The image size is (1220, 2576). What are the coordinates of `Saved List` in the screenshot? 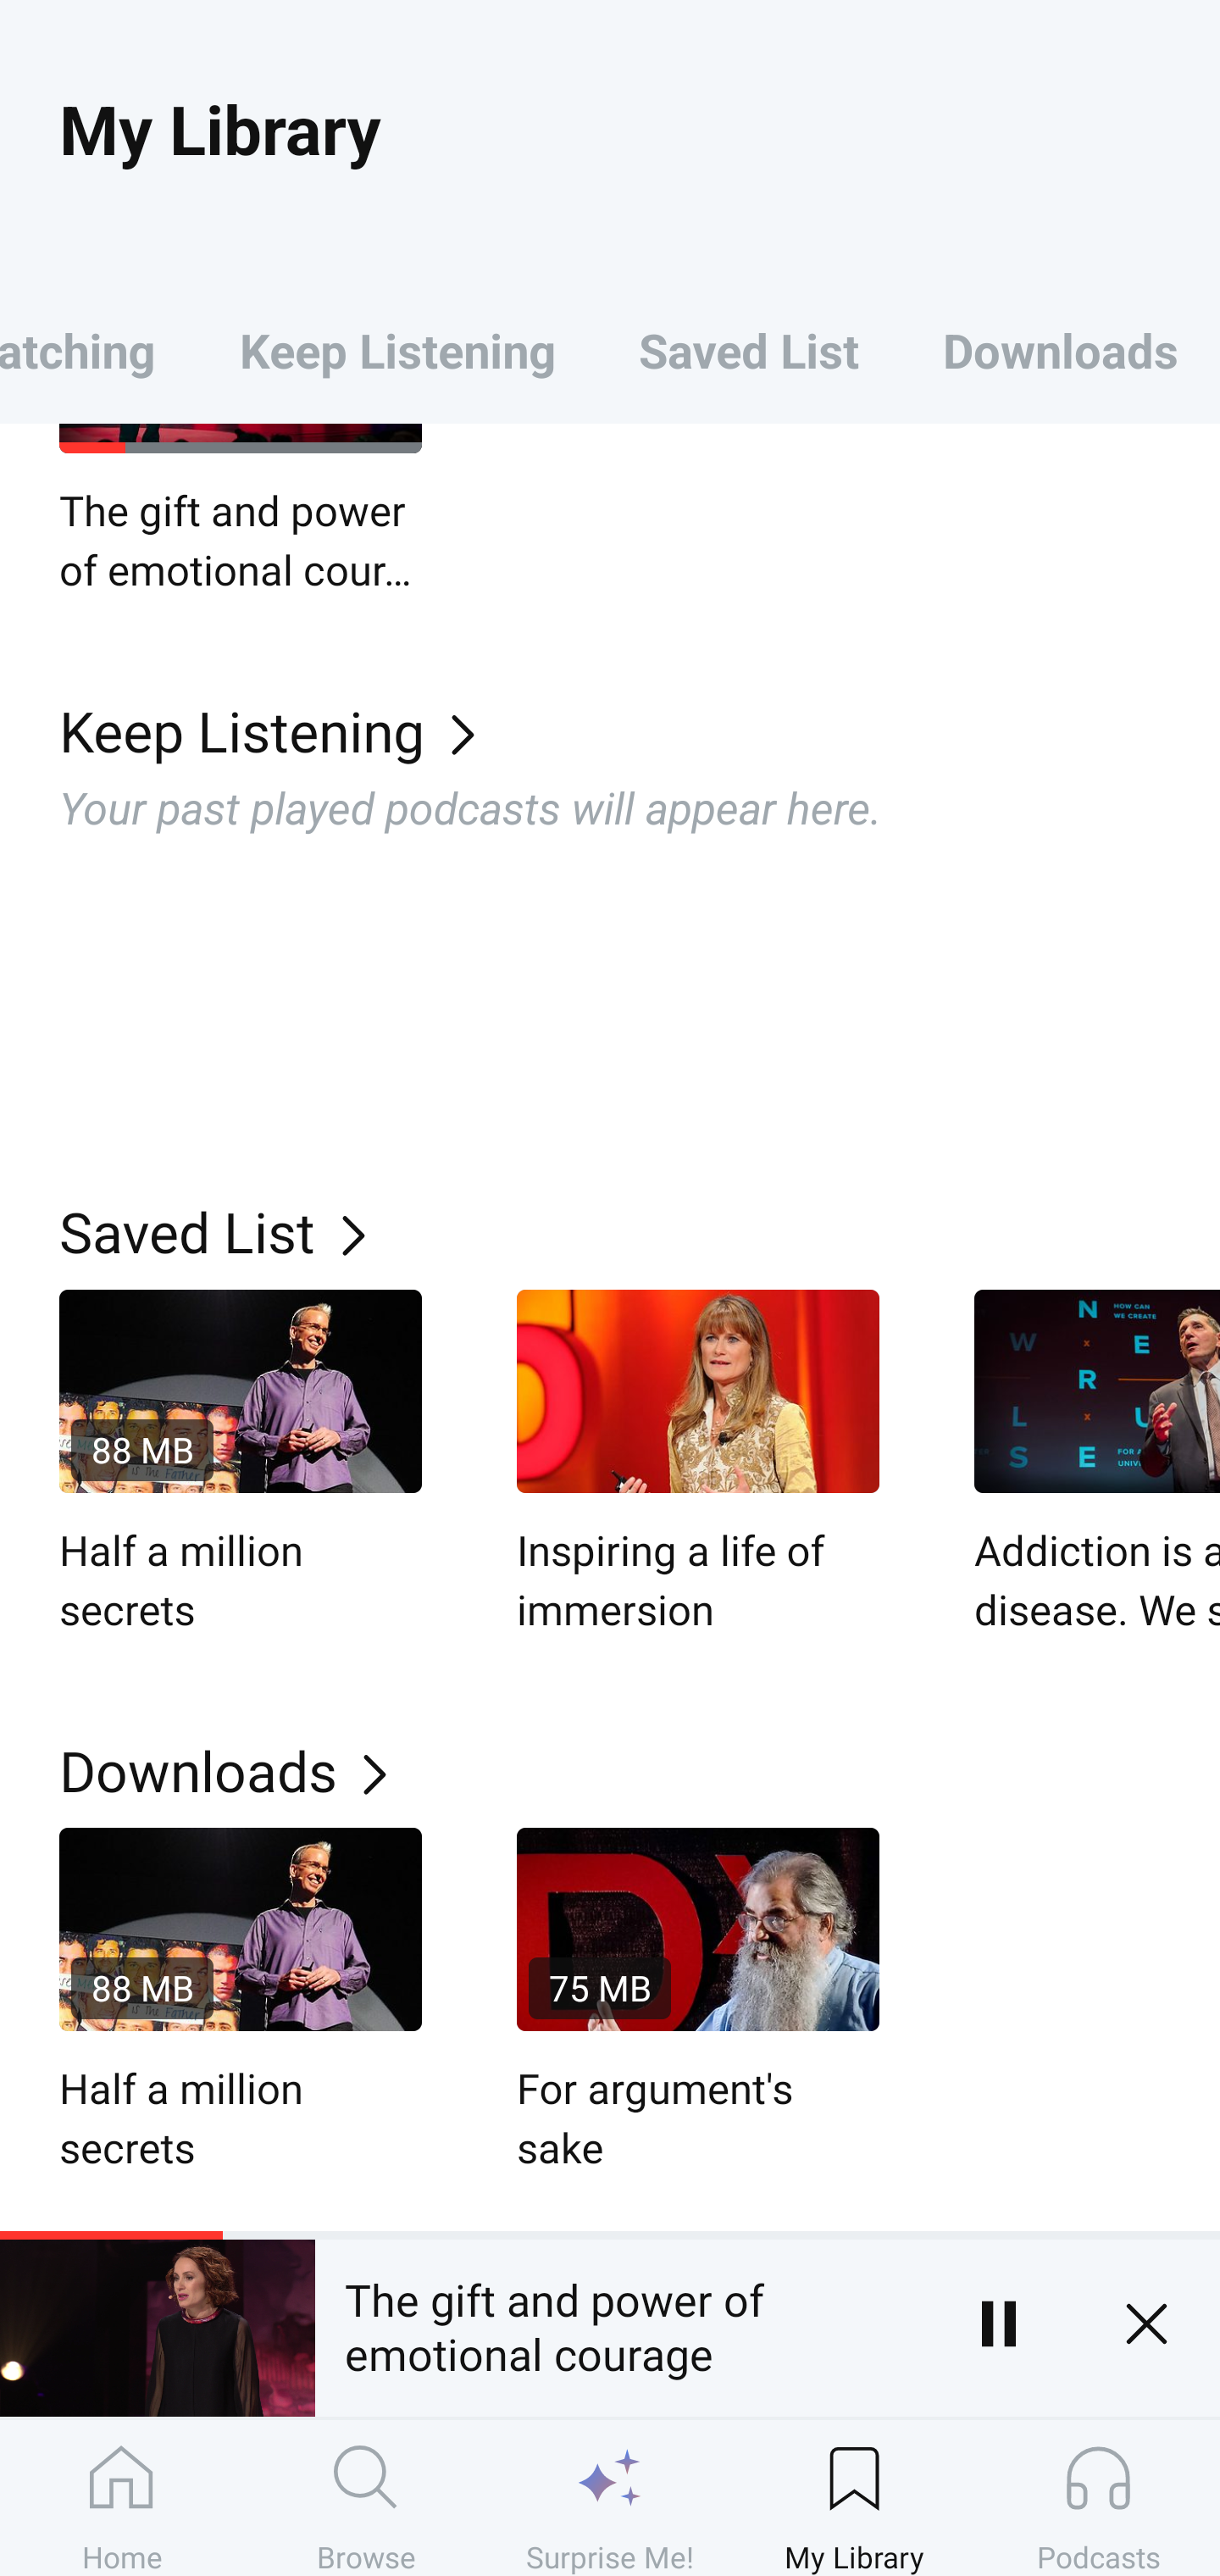 It's located at (640, 1230).